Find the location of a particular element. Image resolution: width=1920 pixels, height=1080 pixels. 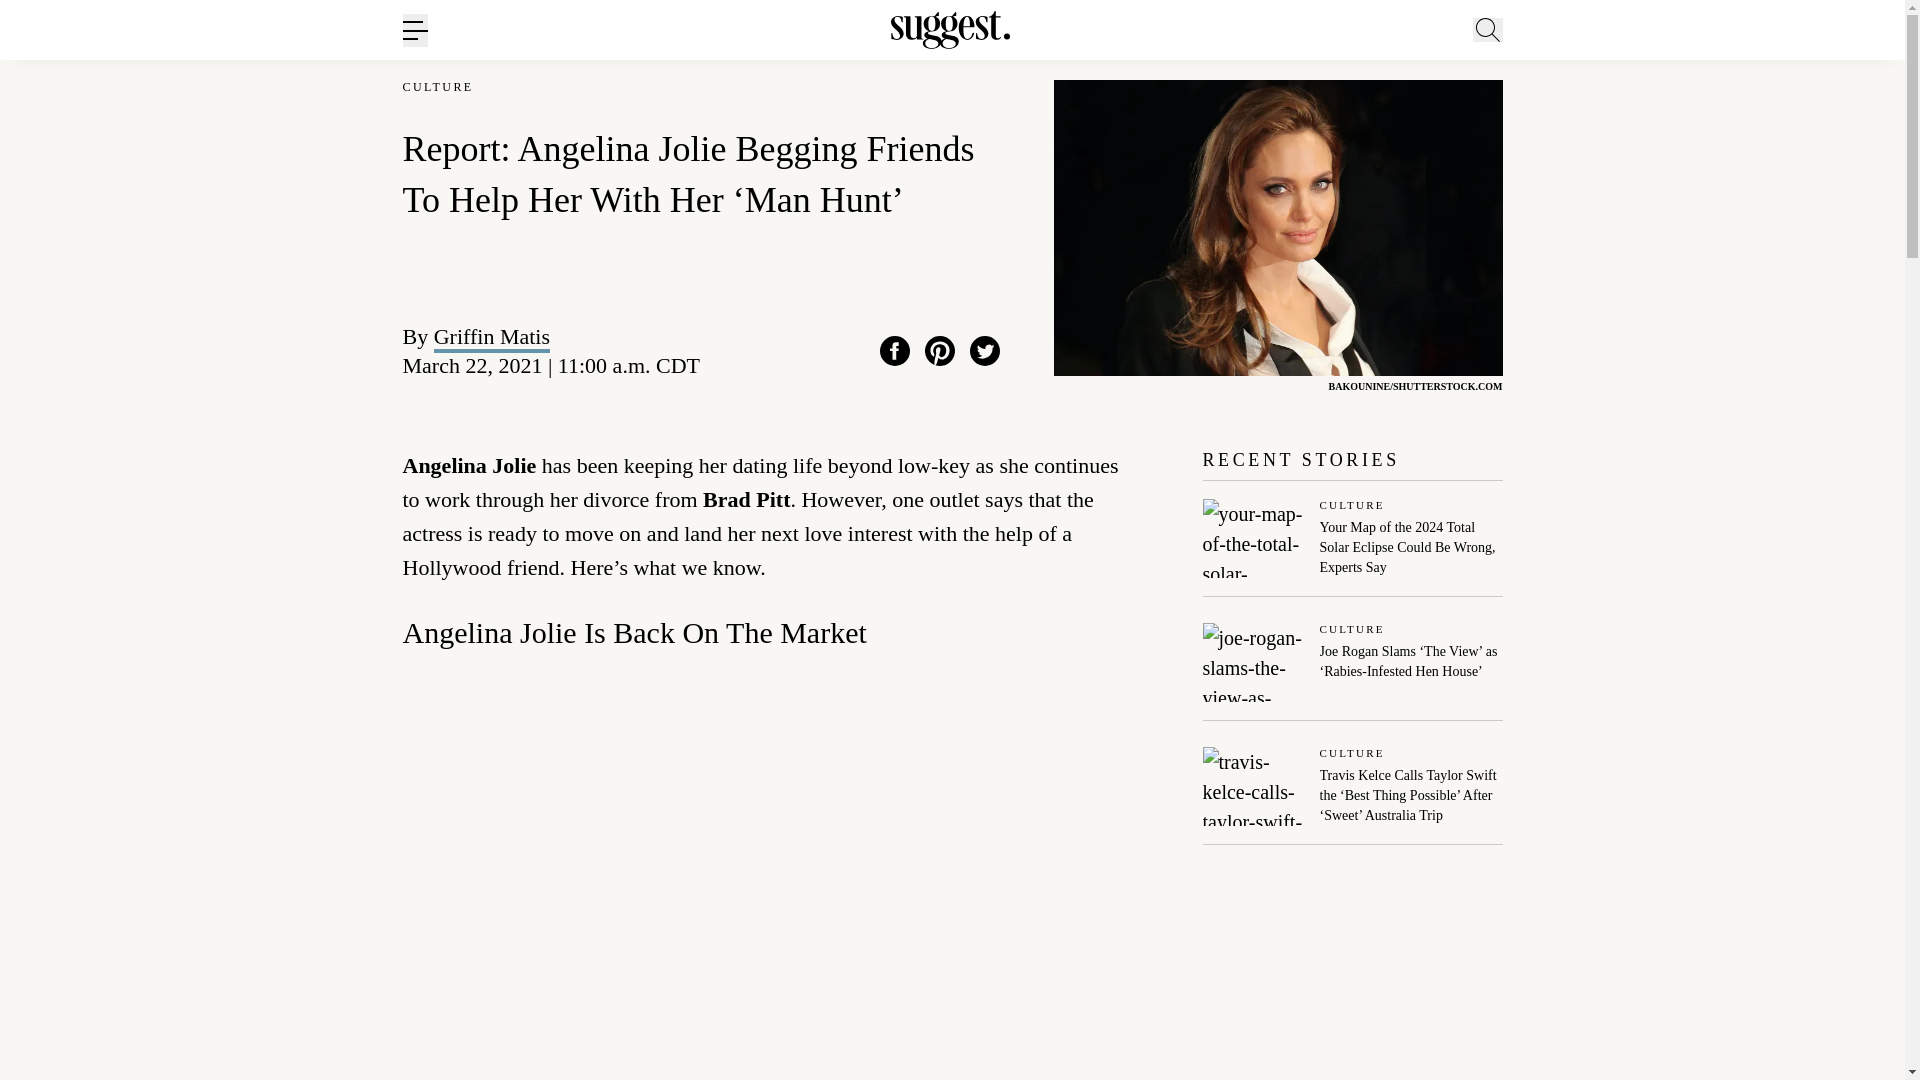

Pinterest is located at coordinates (940, 350).